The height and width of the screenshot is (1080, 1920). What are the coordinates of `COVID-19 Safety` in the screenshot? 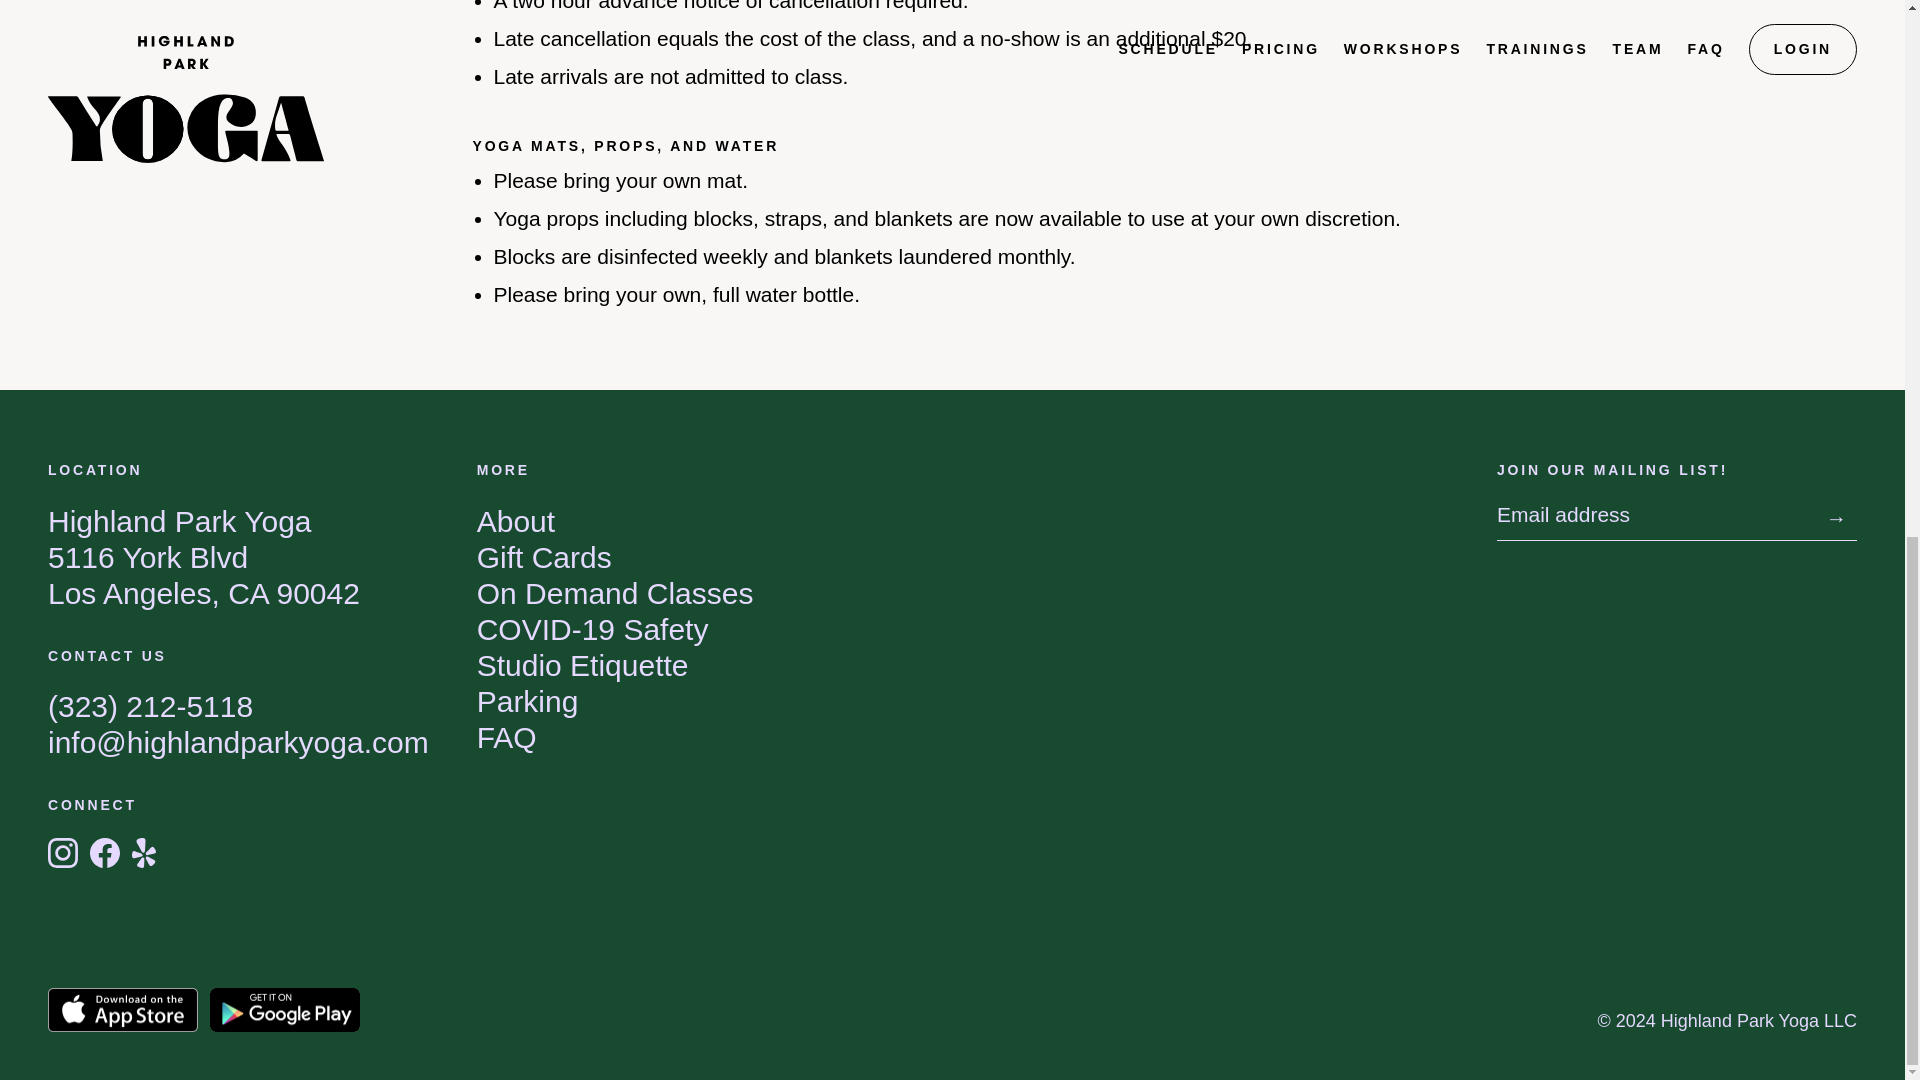 It's located at (544, 557).